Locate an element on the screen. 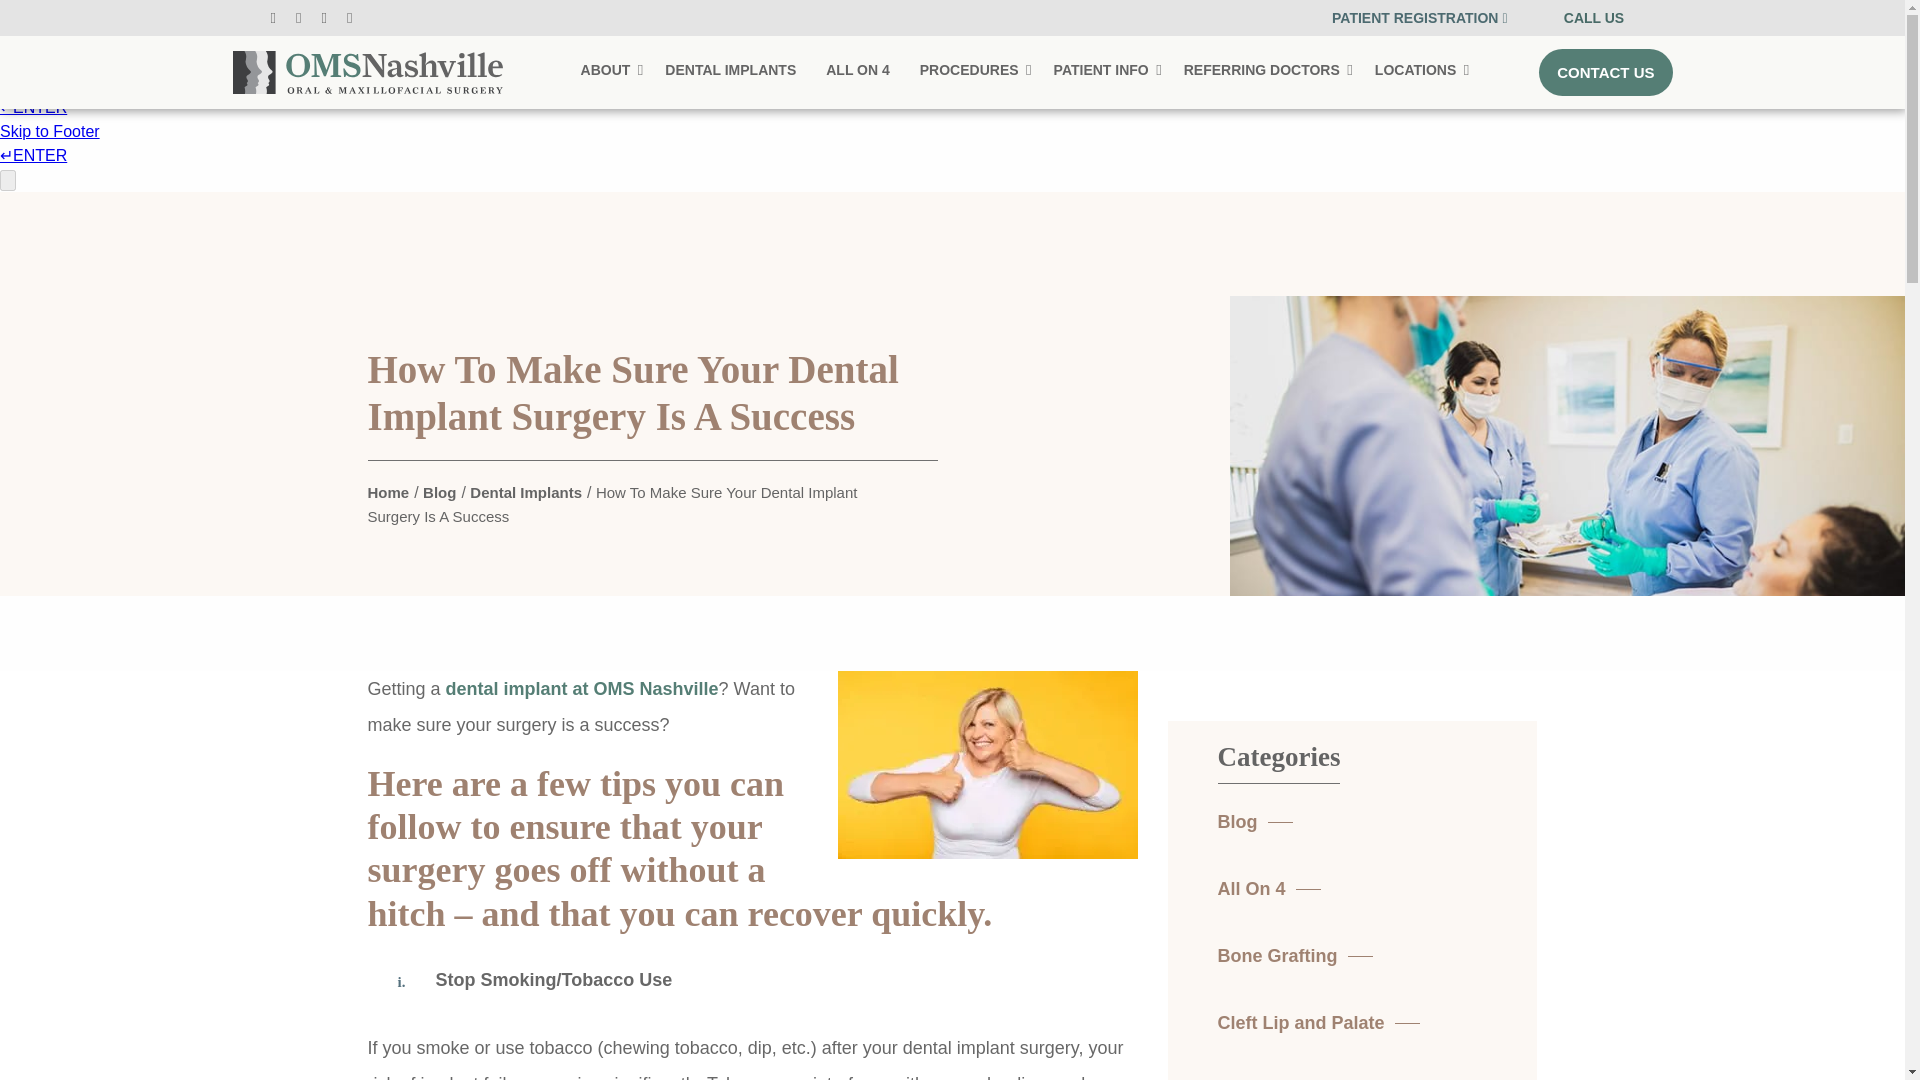 This screenshot has height=1080, width=1920. PATIENT REGISTRATION is located at coordinates (1420, 17).